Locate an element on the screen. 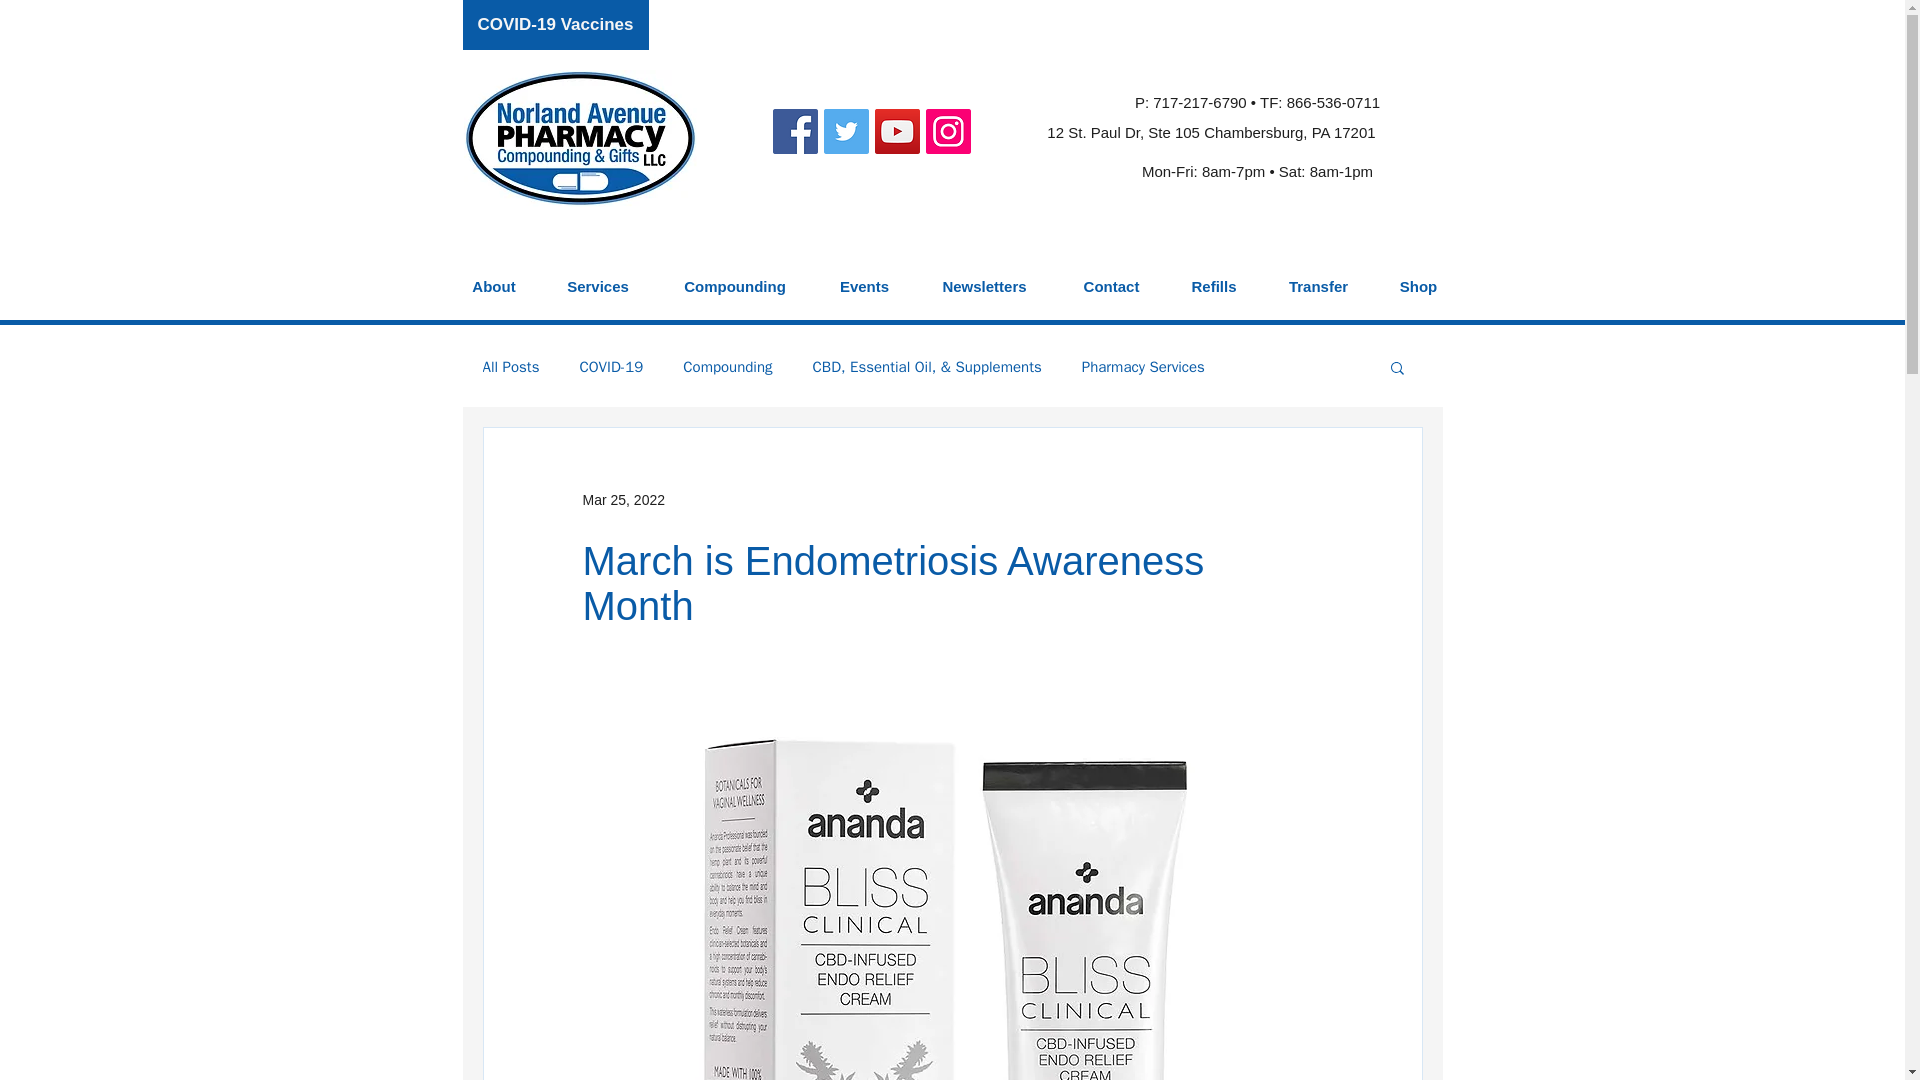 Image resolution: width=1920 pixels, height=1080 pixels. Shop is located at coordinates (1418, 277).